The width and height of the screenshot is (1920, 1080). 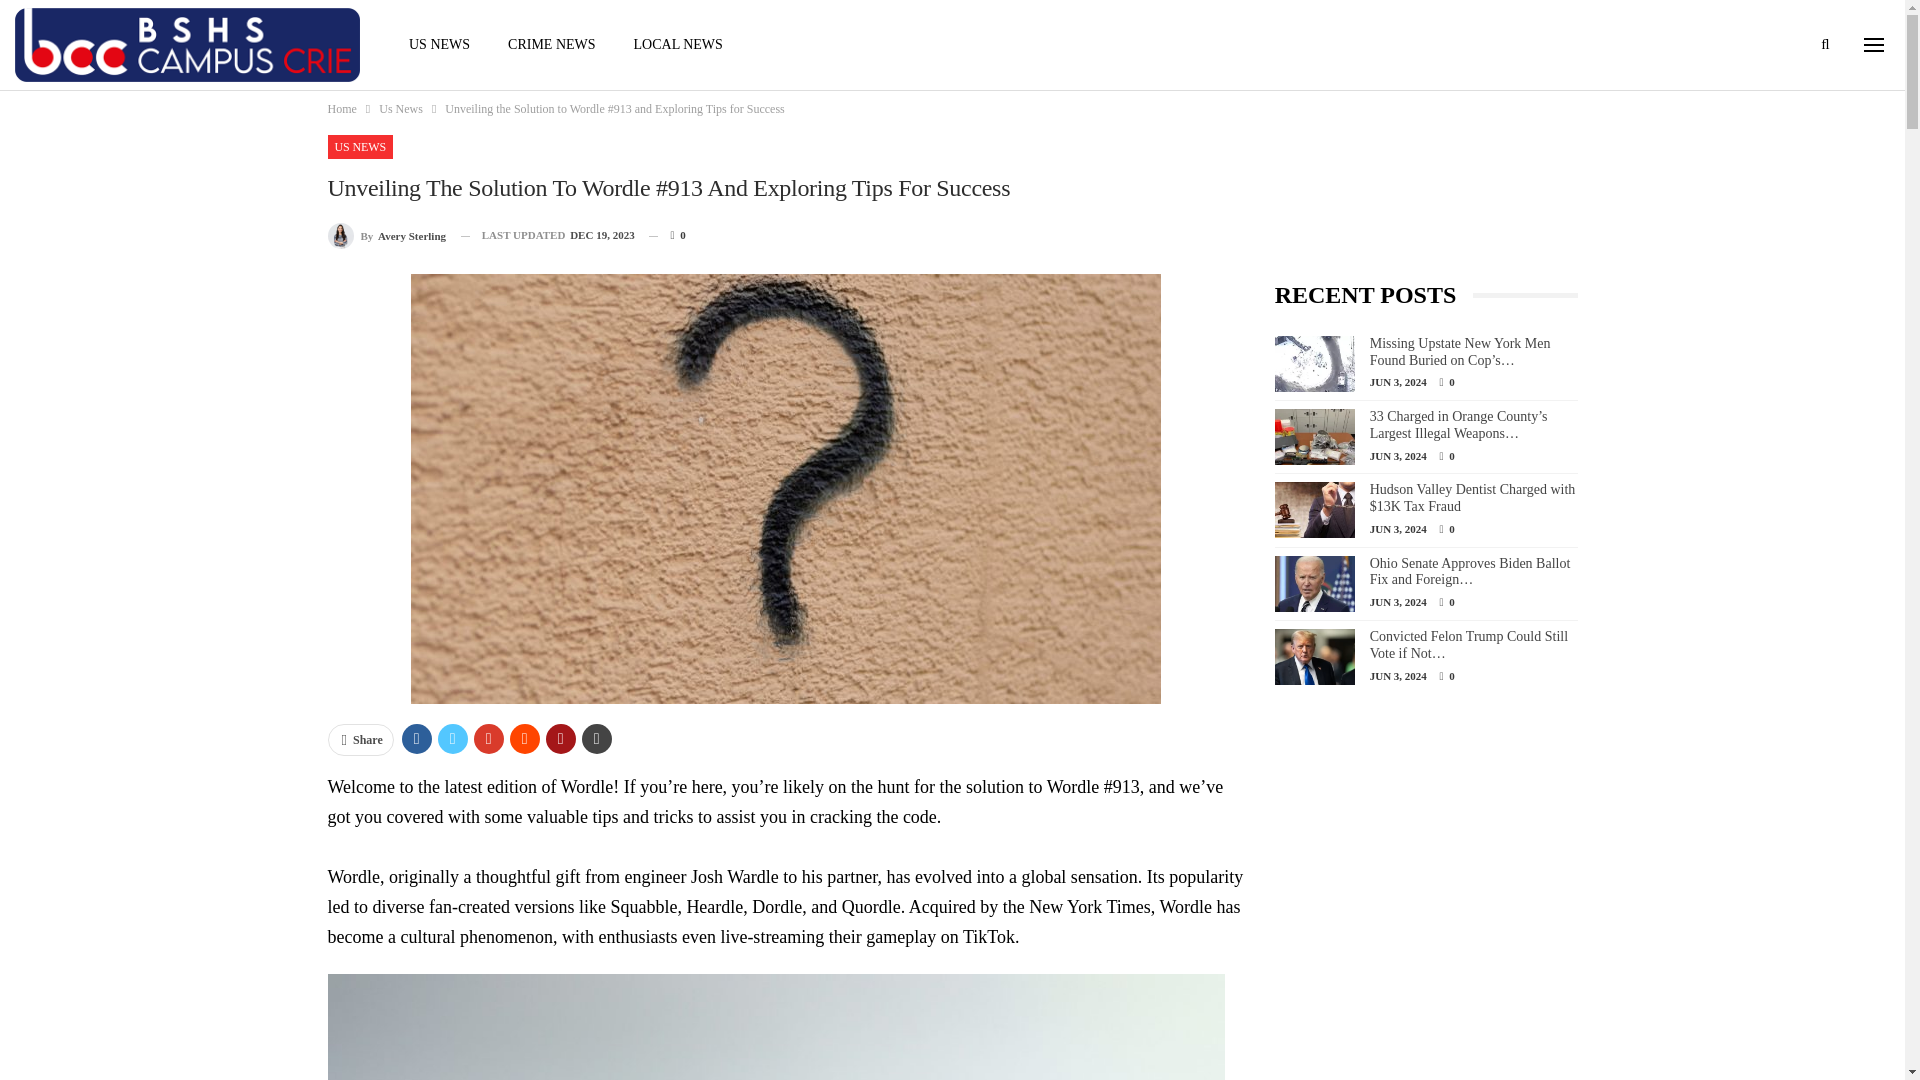 I want to click on 0, so click(x=666, y=235).